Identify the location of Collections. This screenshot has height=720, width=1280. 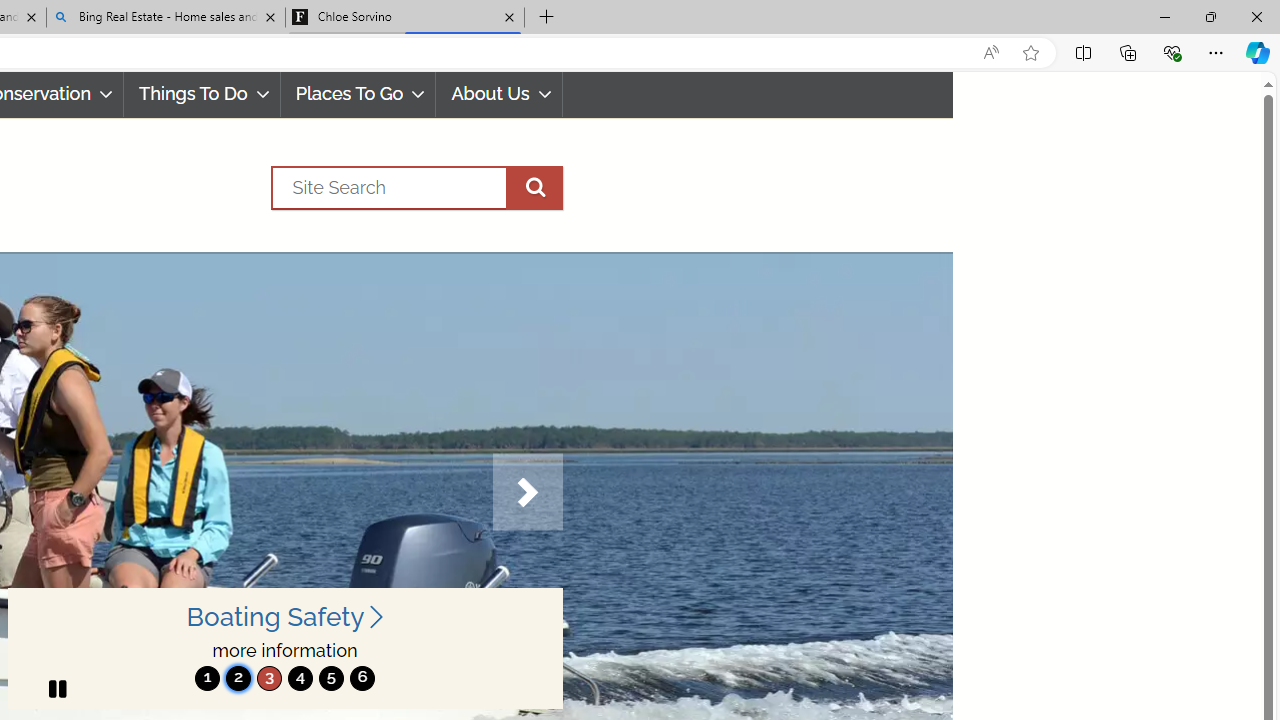
(1128, 52).